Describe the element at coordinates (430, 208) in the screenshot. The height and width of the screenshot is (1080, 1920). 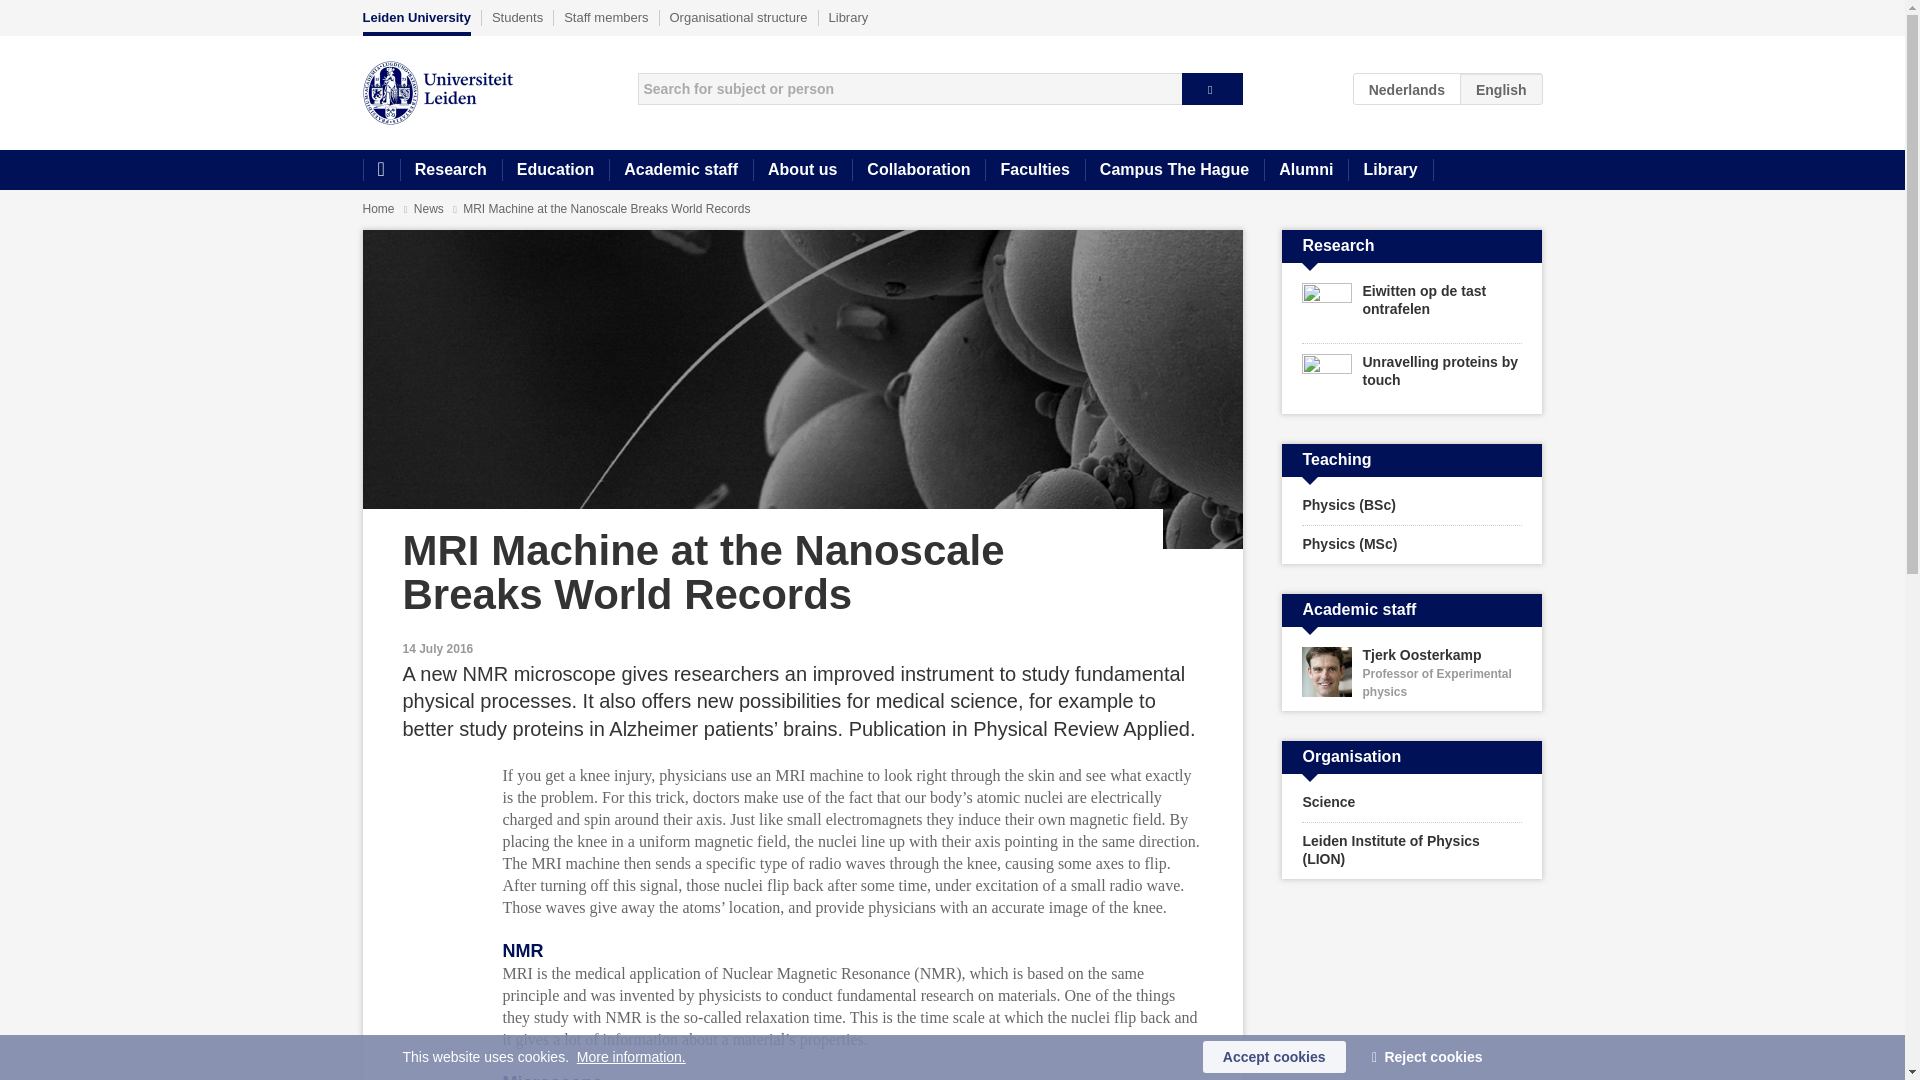
I see `News` at that location.